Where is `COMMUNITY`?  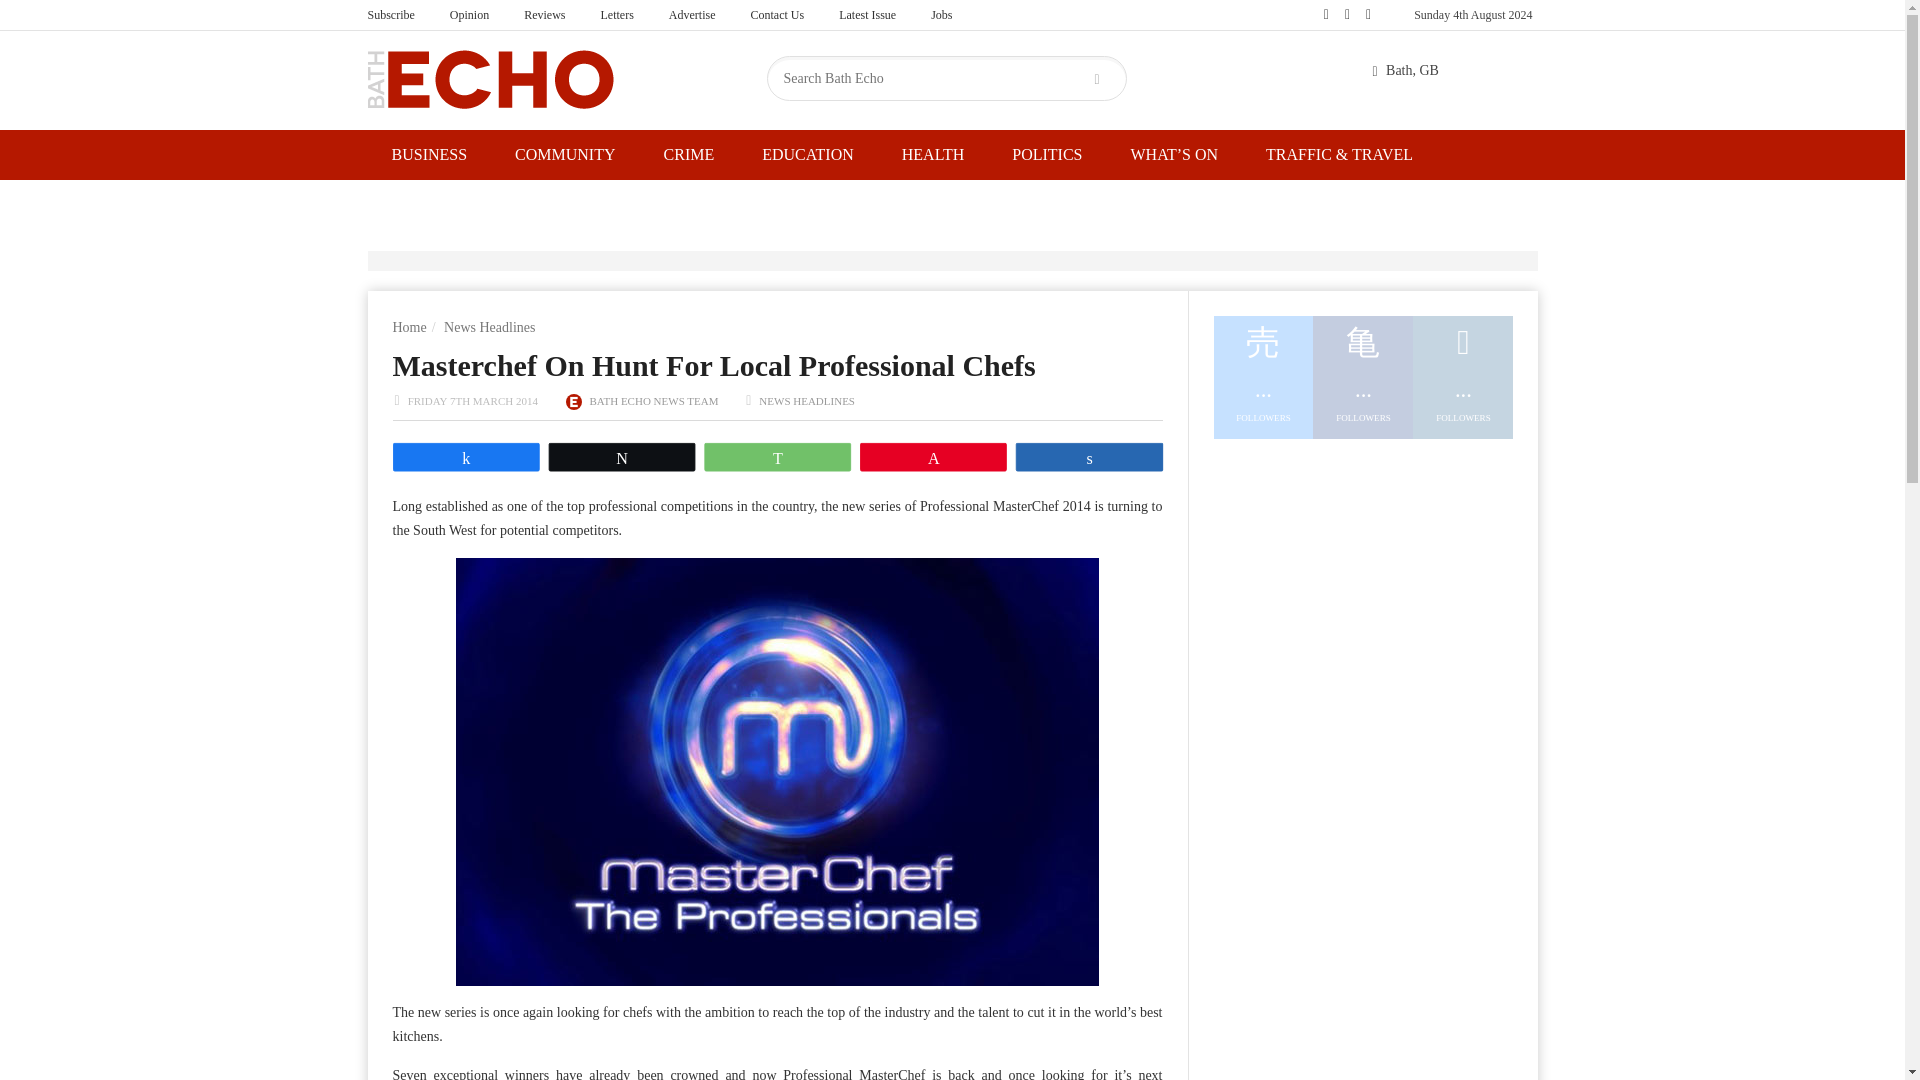
COMMUNITY is located at coordinates (565, 154).